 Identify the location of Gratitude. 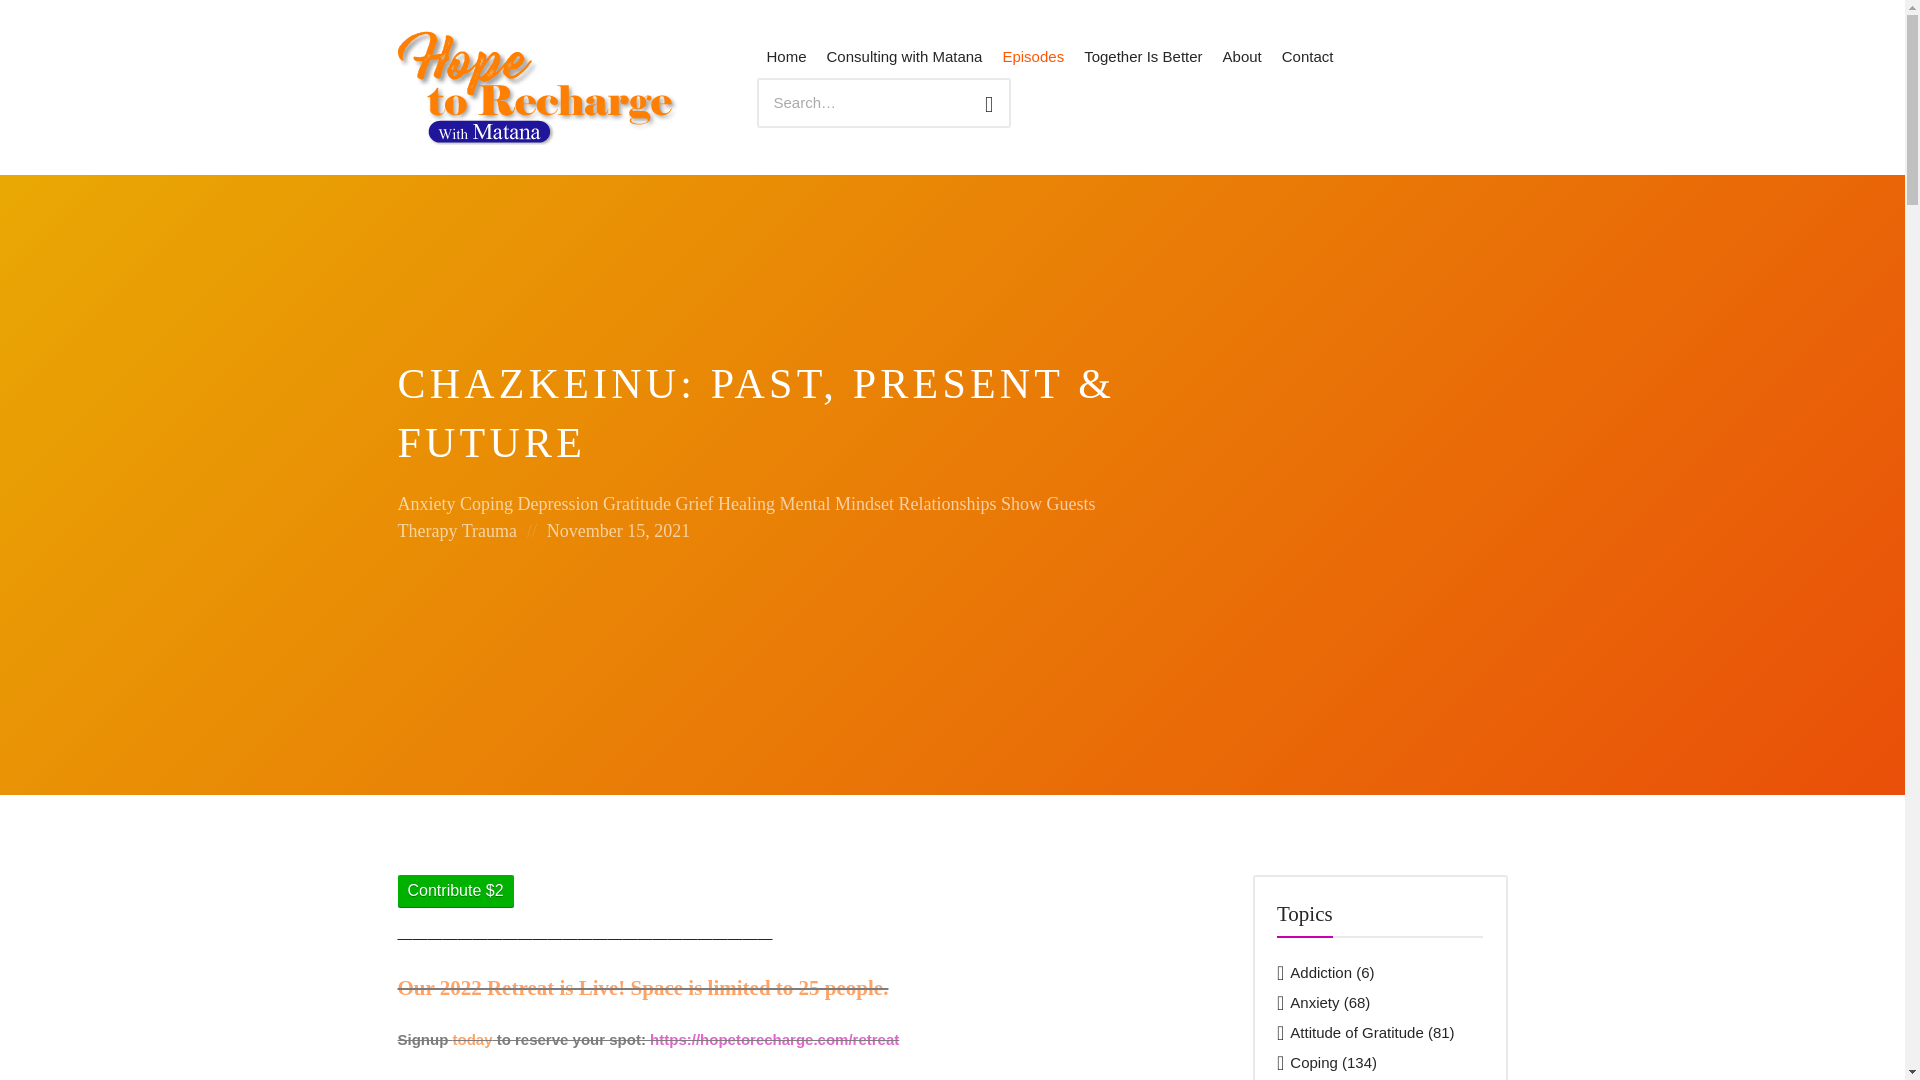
(636, 504).